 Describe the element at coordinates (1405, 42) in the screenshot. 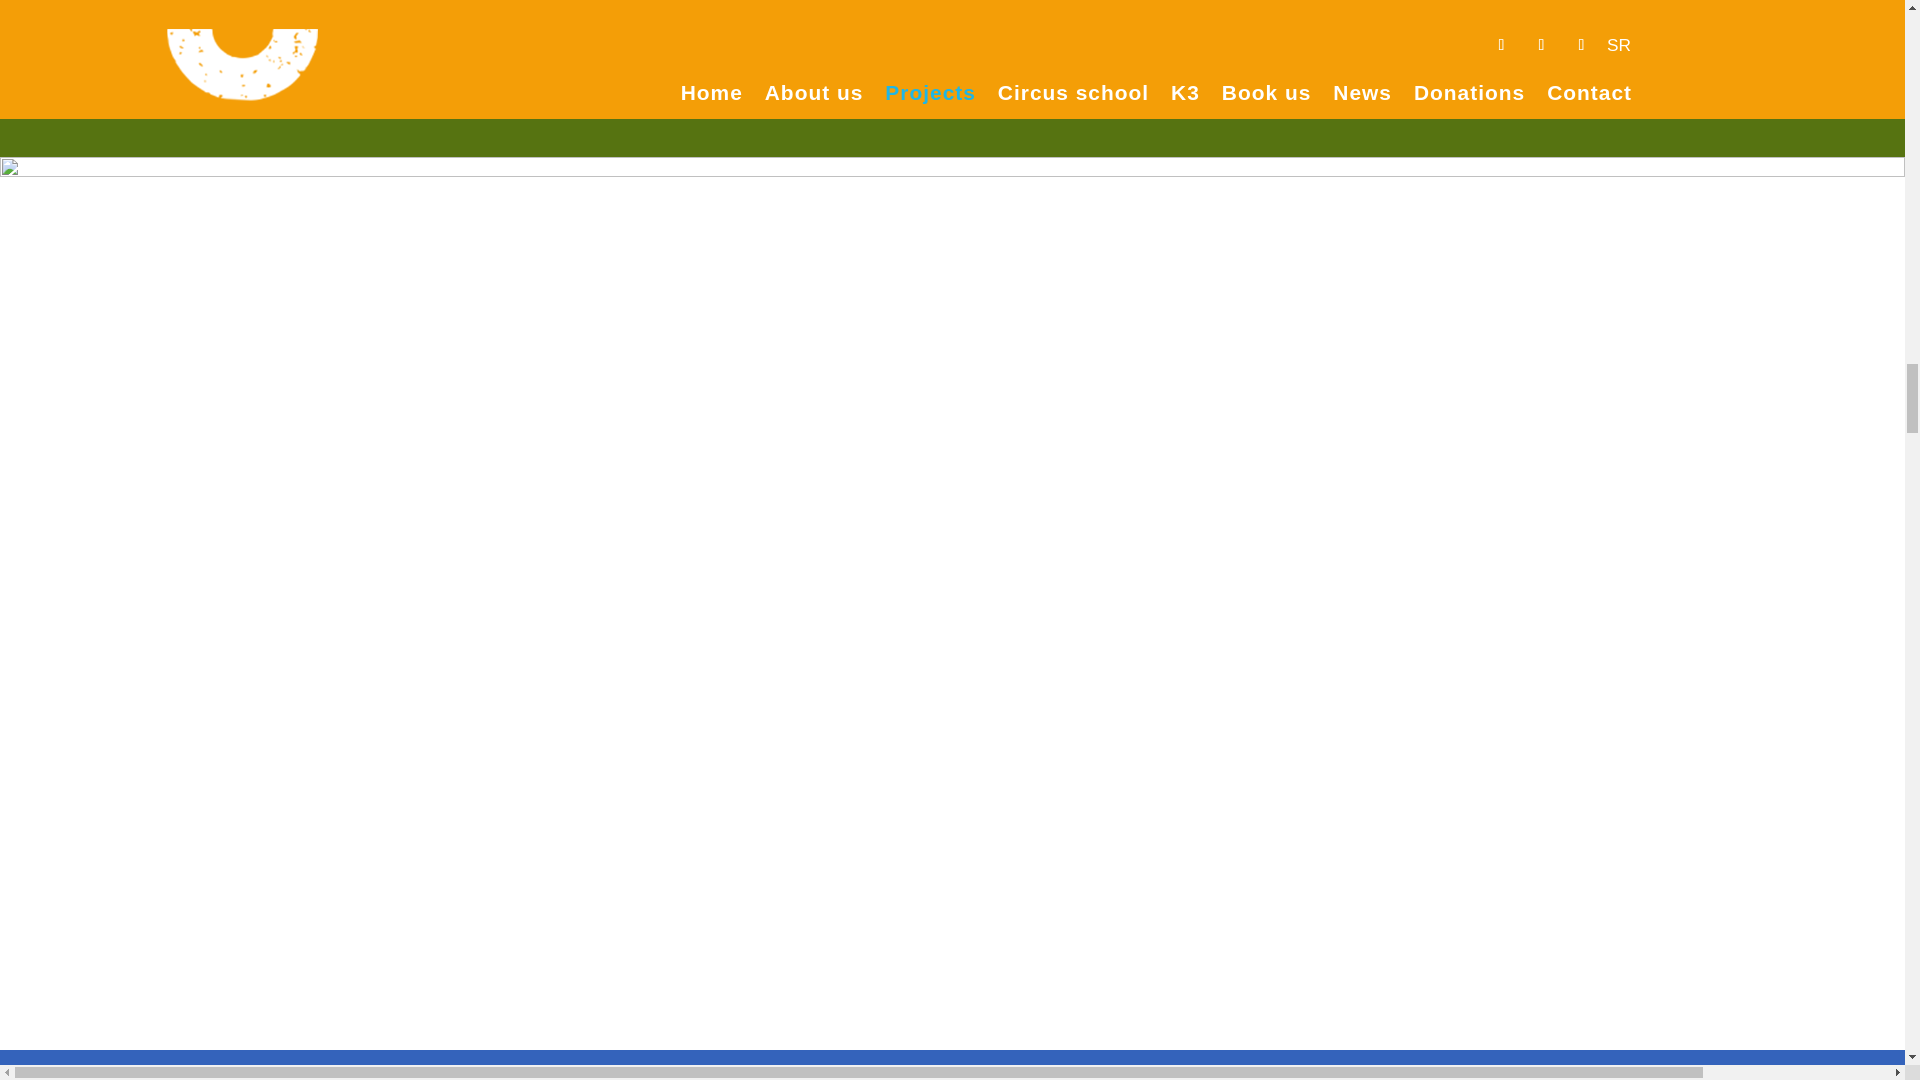

I see `cirkusom-do-balansa` at that location.